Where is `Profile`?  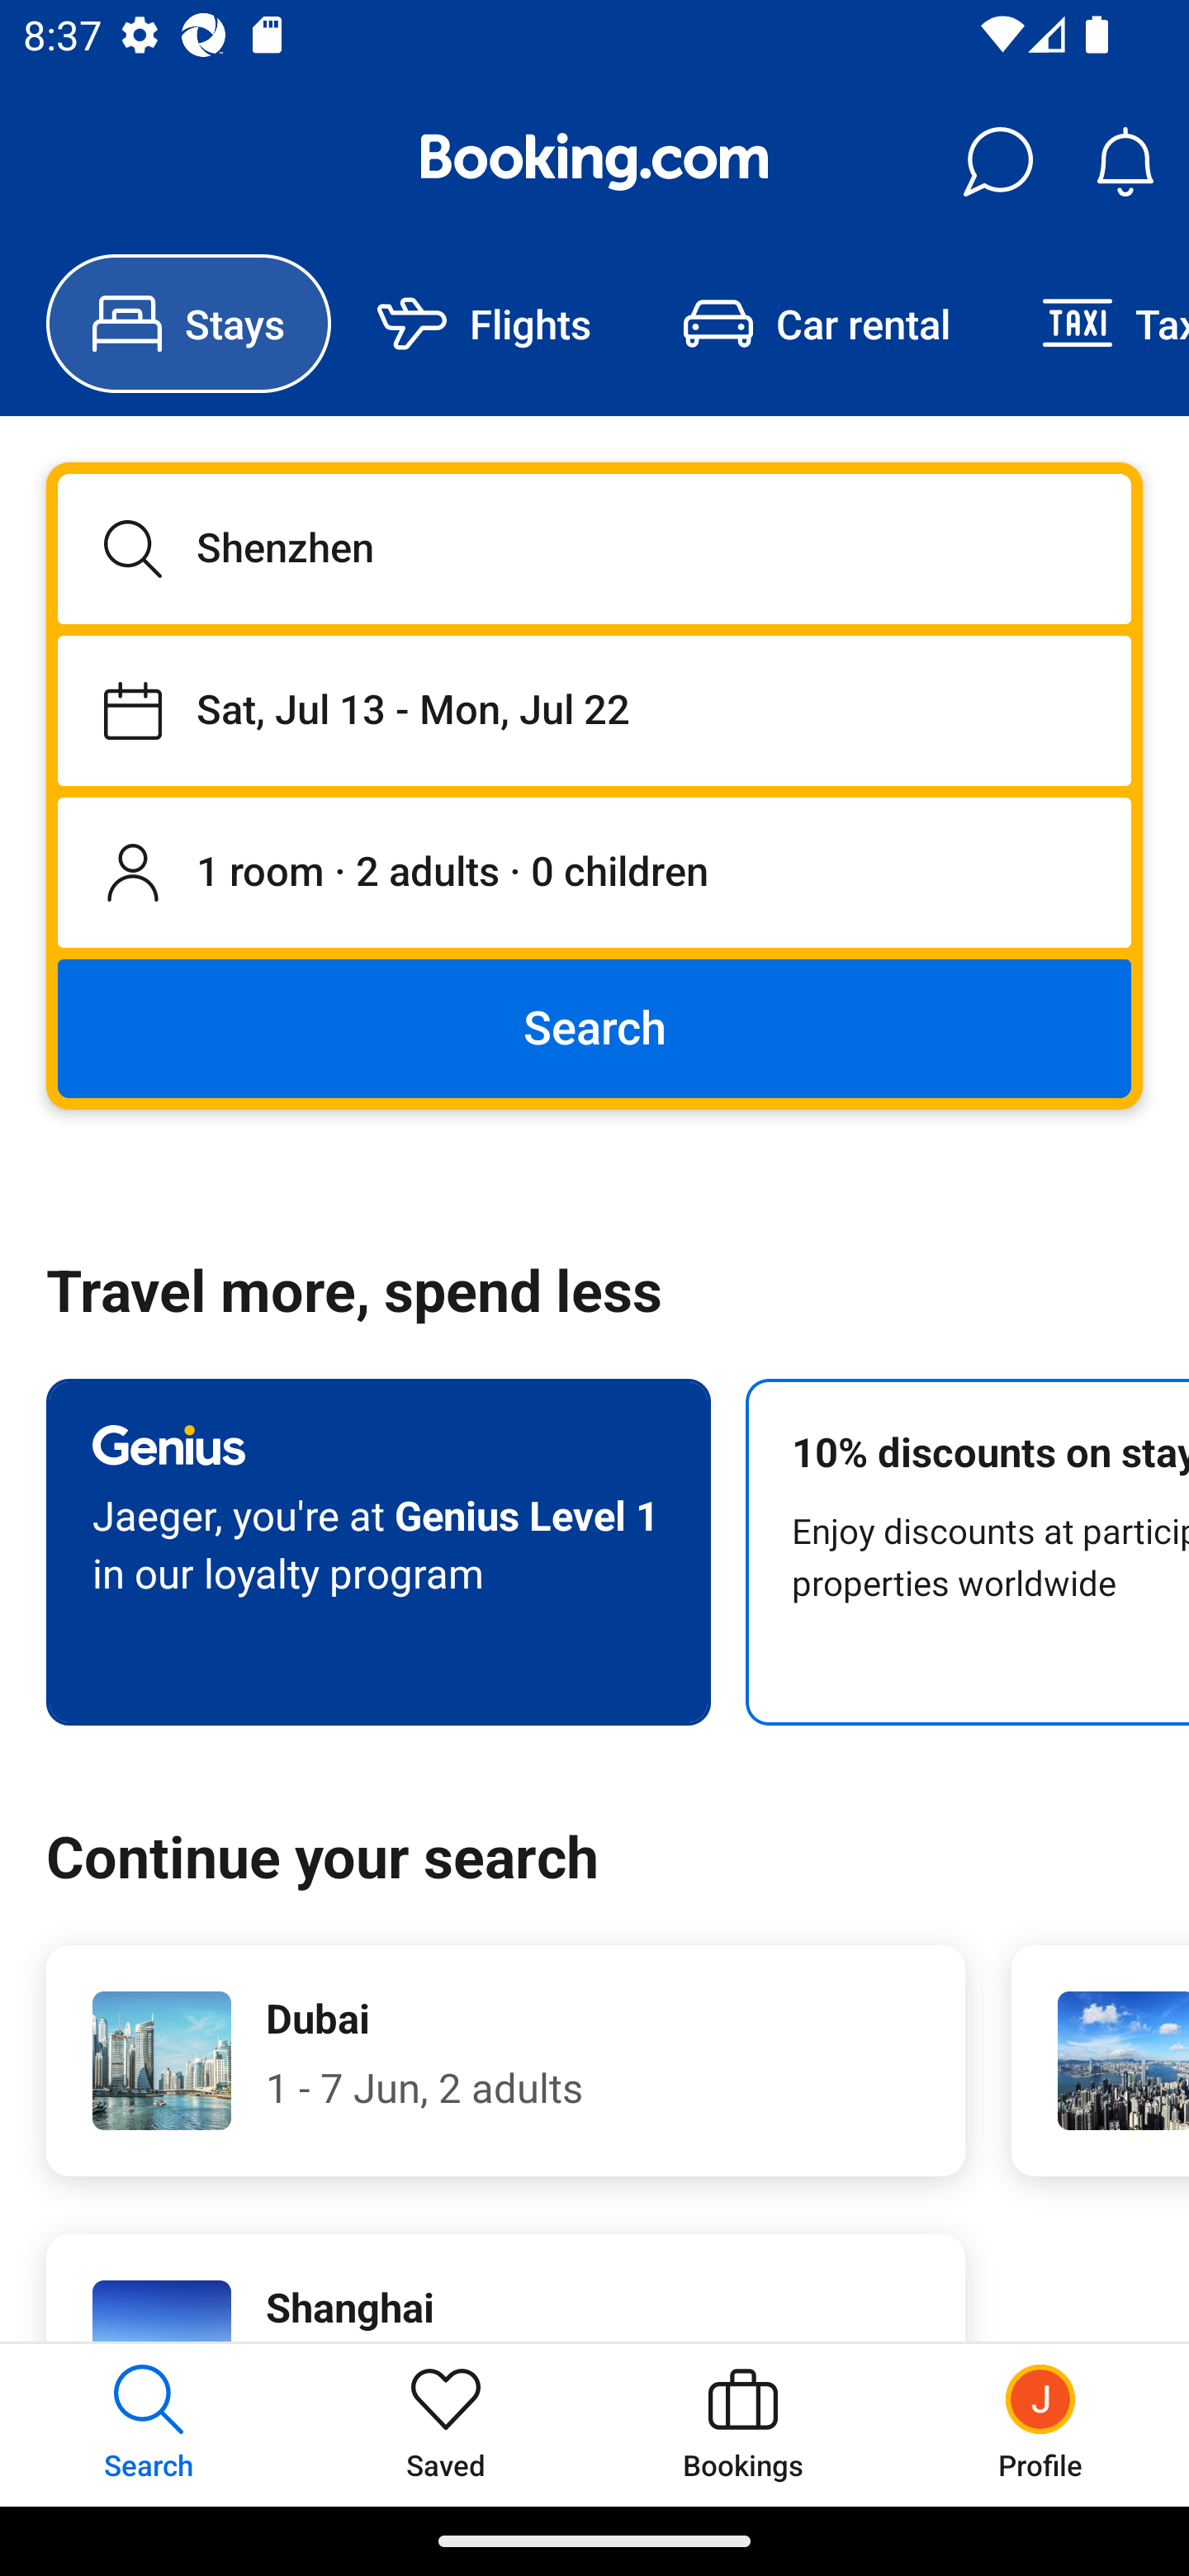
Profile is located at coordinates (1040, 2424).